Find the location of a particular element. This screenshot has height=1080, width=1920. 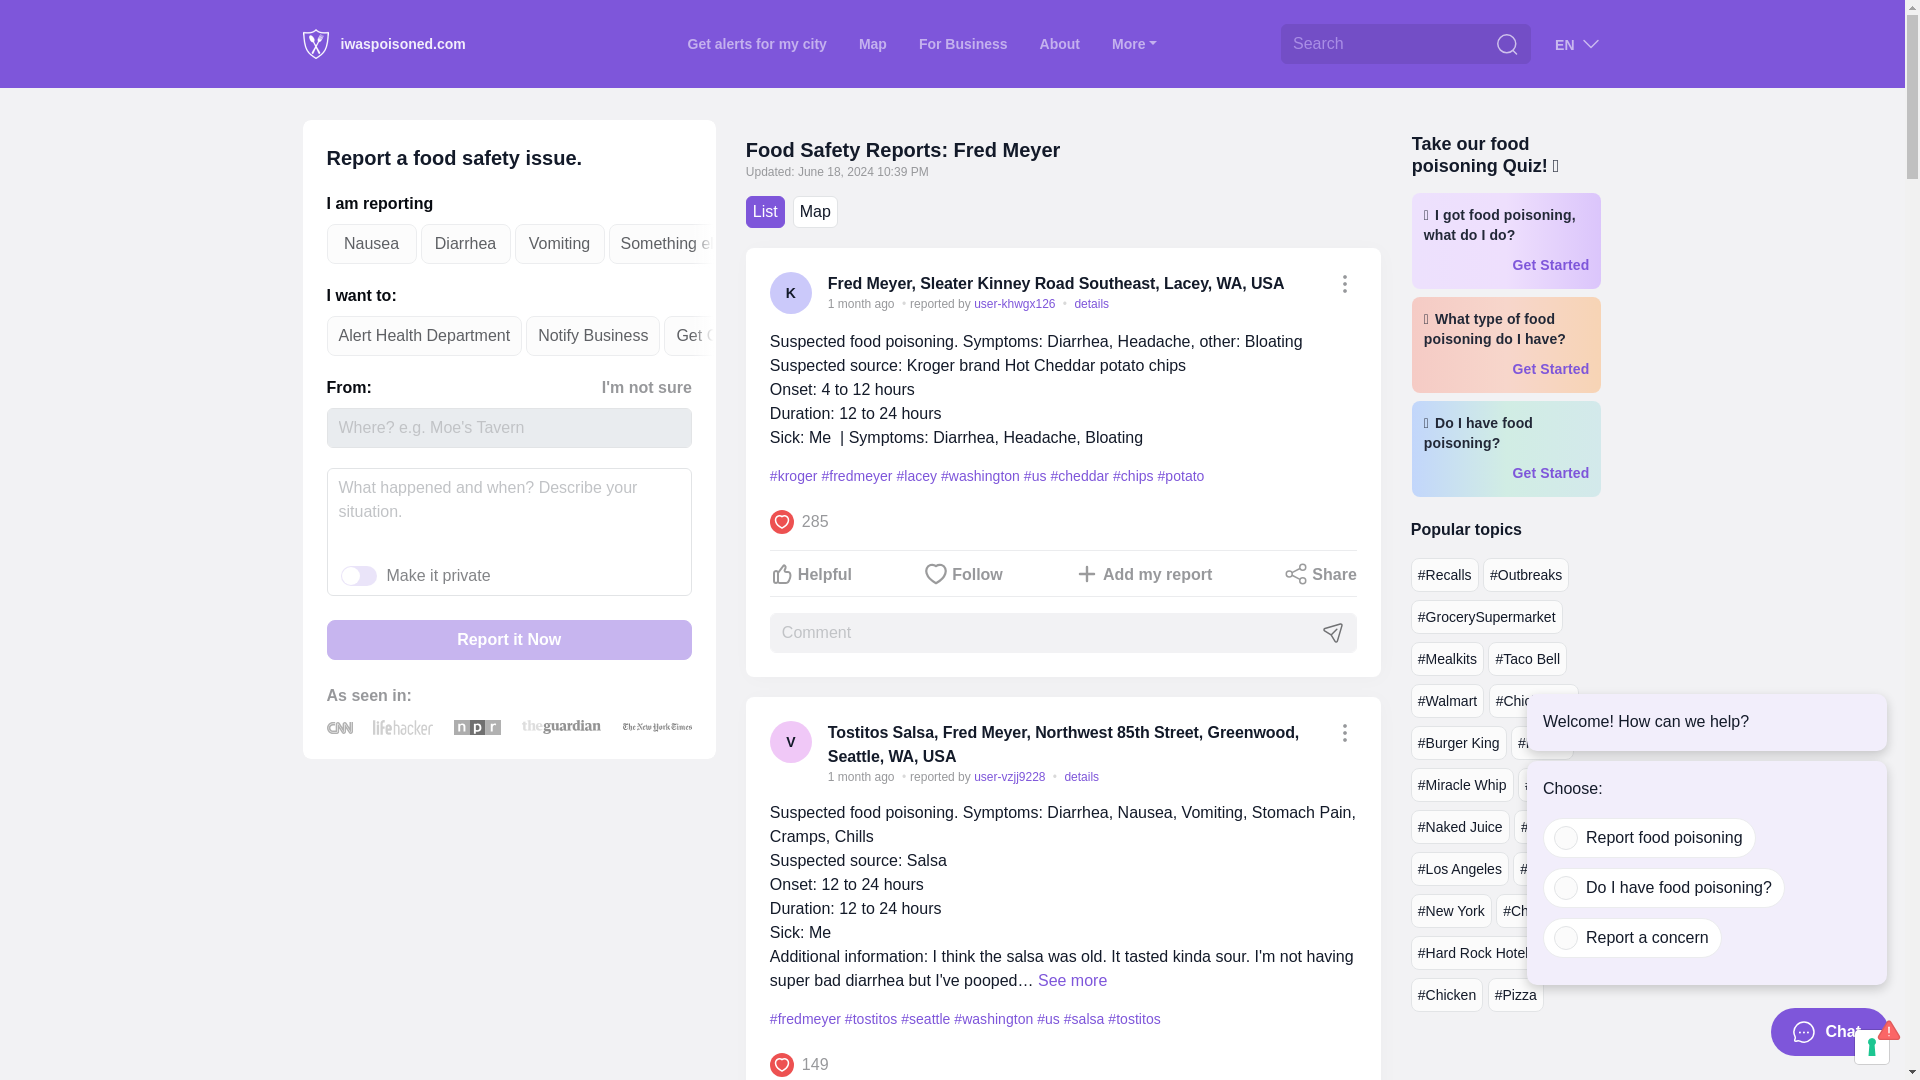

For Business is located at coordinates (962, 43).